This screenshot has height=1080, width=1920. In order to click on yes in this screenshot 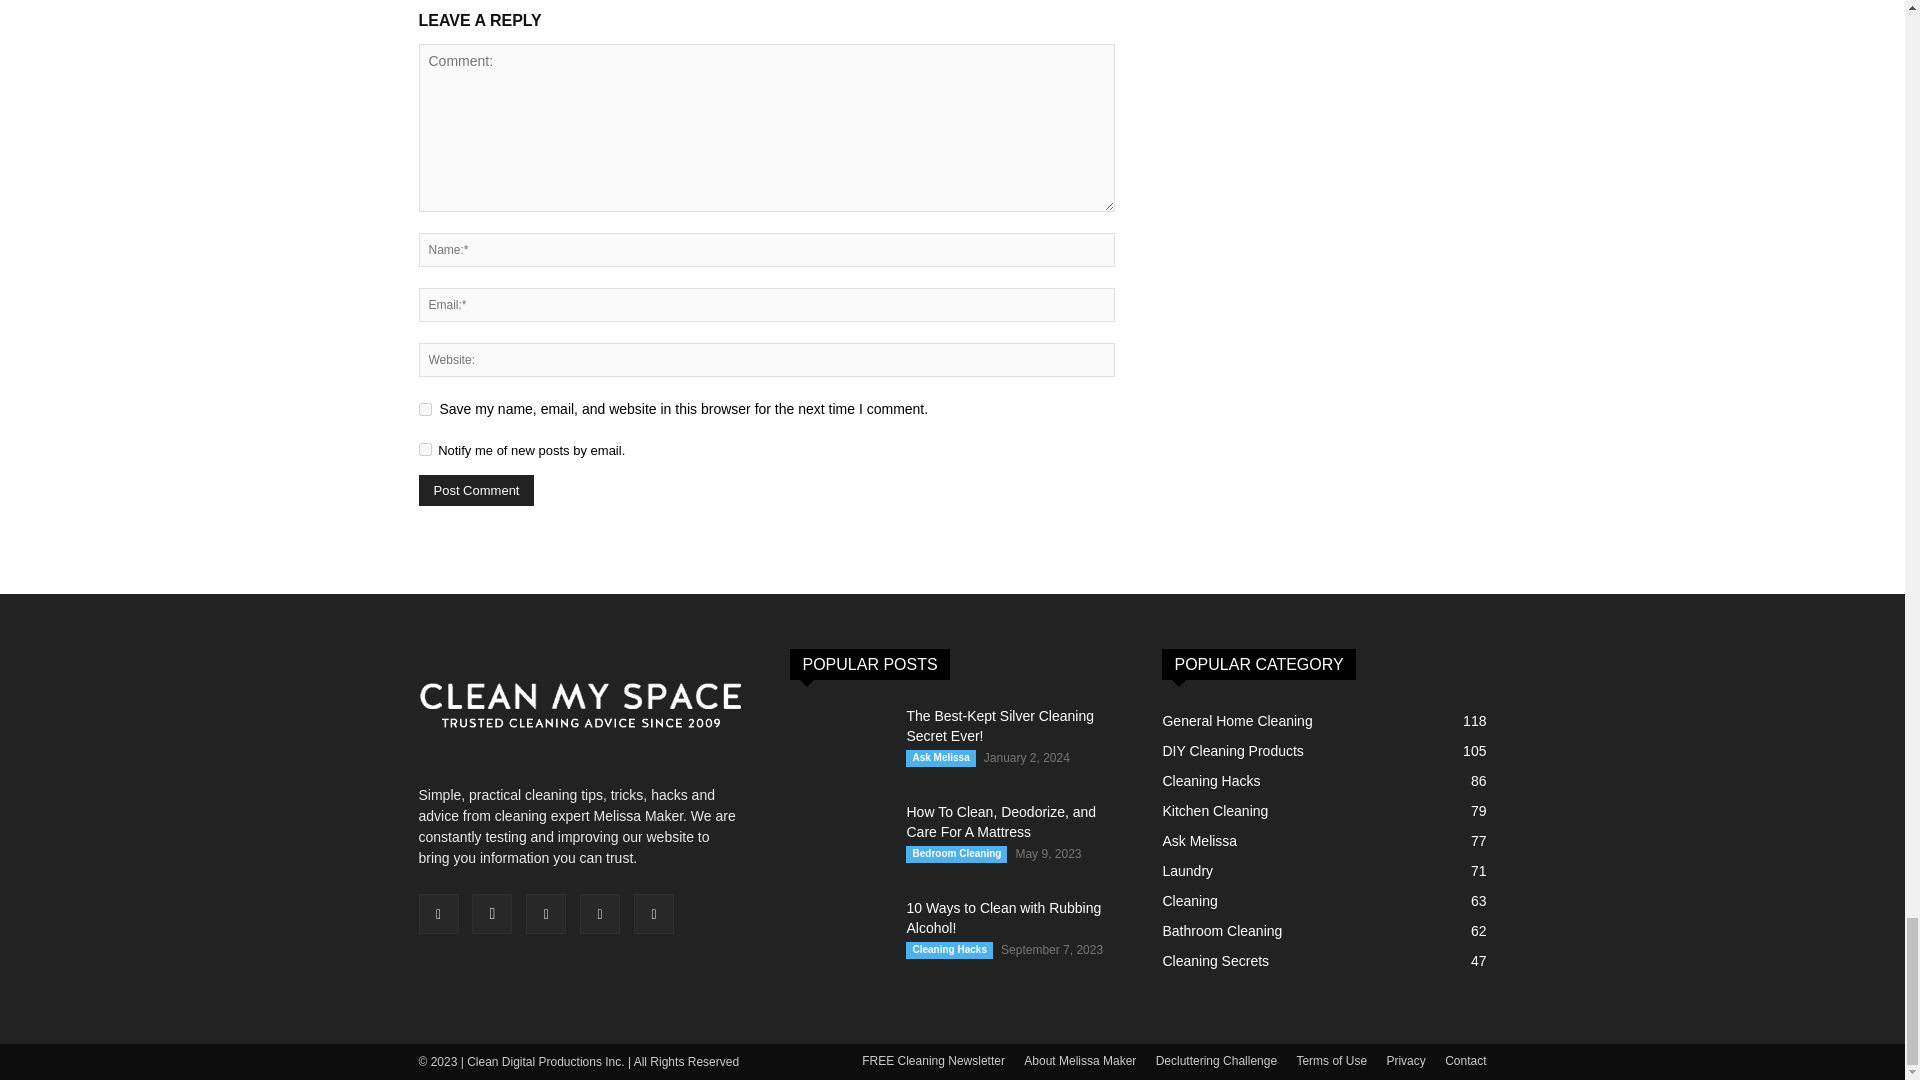, I will do `click(424, 408)`.